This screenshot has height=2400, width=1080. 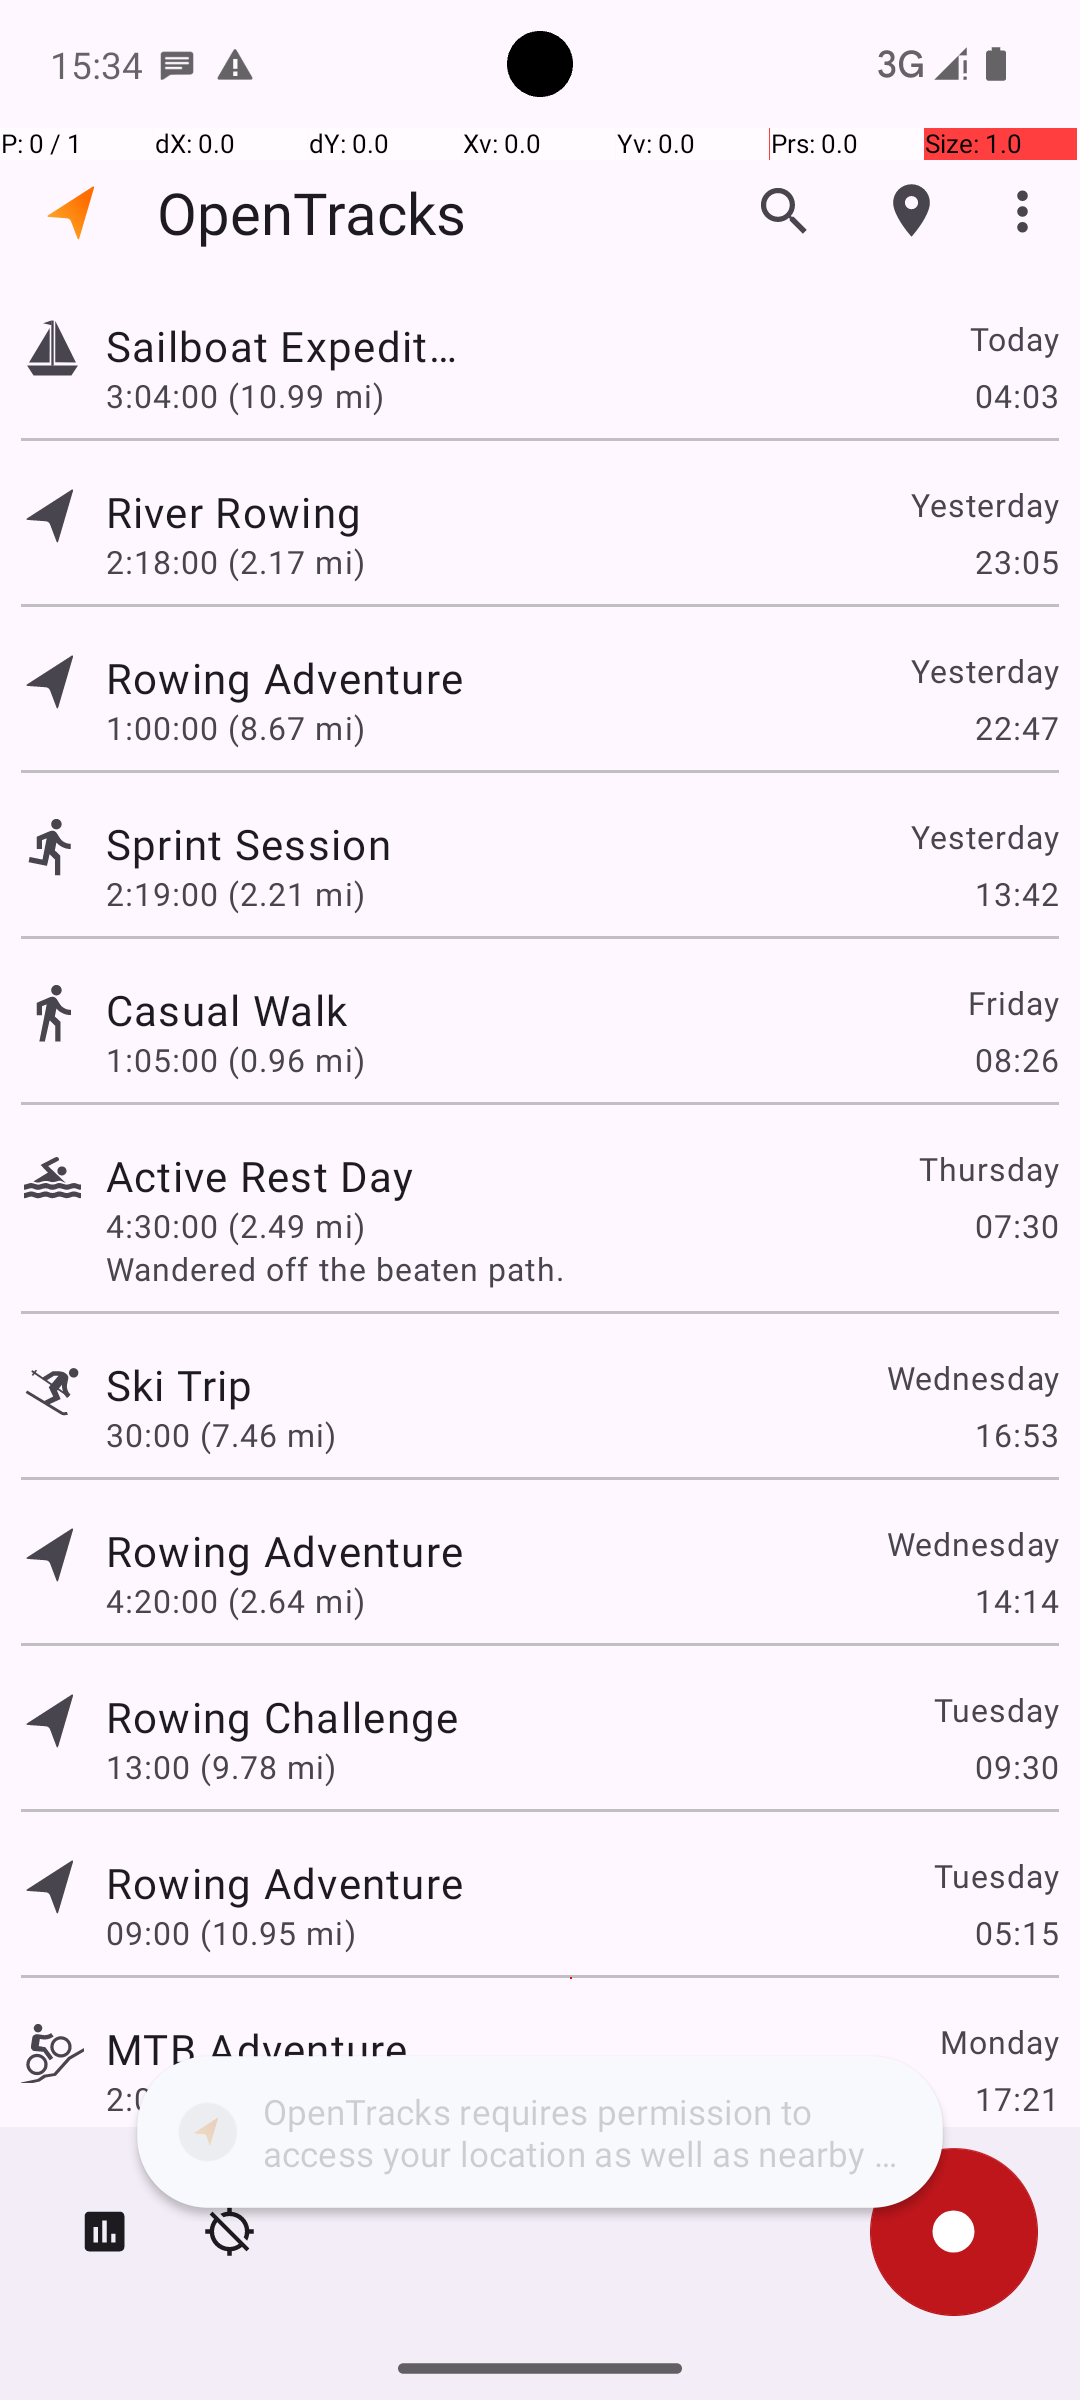 What do you see at coordinates (284, 678) in the screenshot?
I see `Rowing Adventure` at bounding box center [284, 678].